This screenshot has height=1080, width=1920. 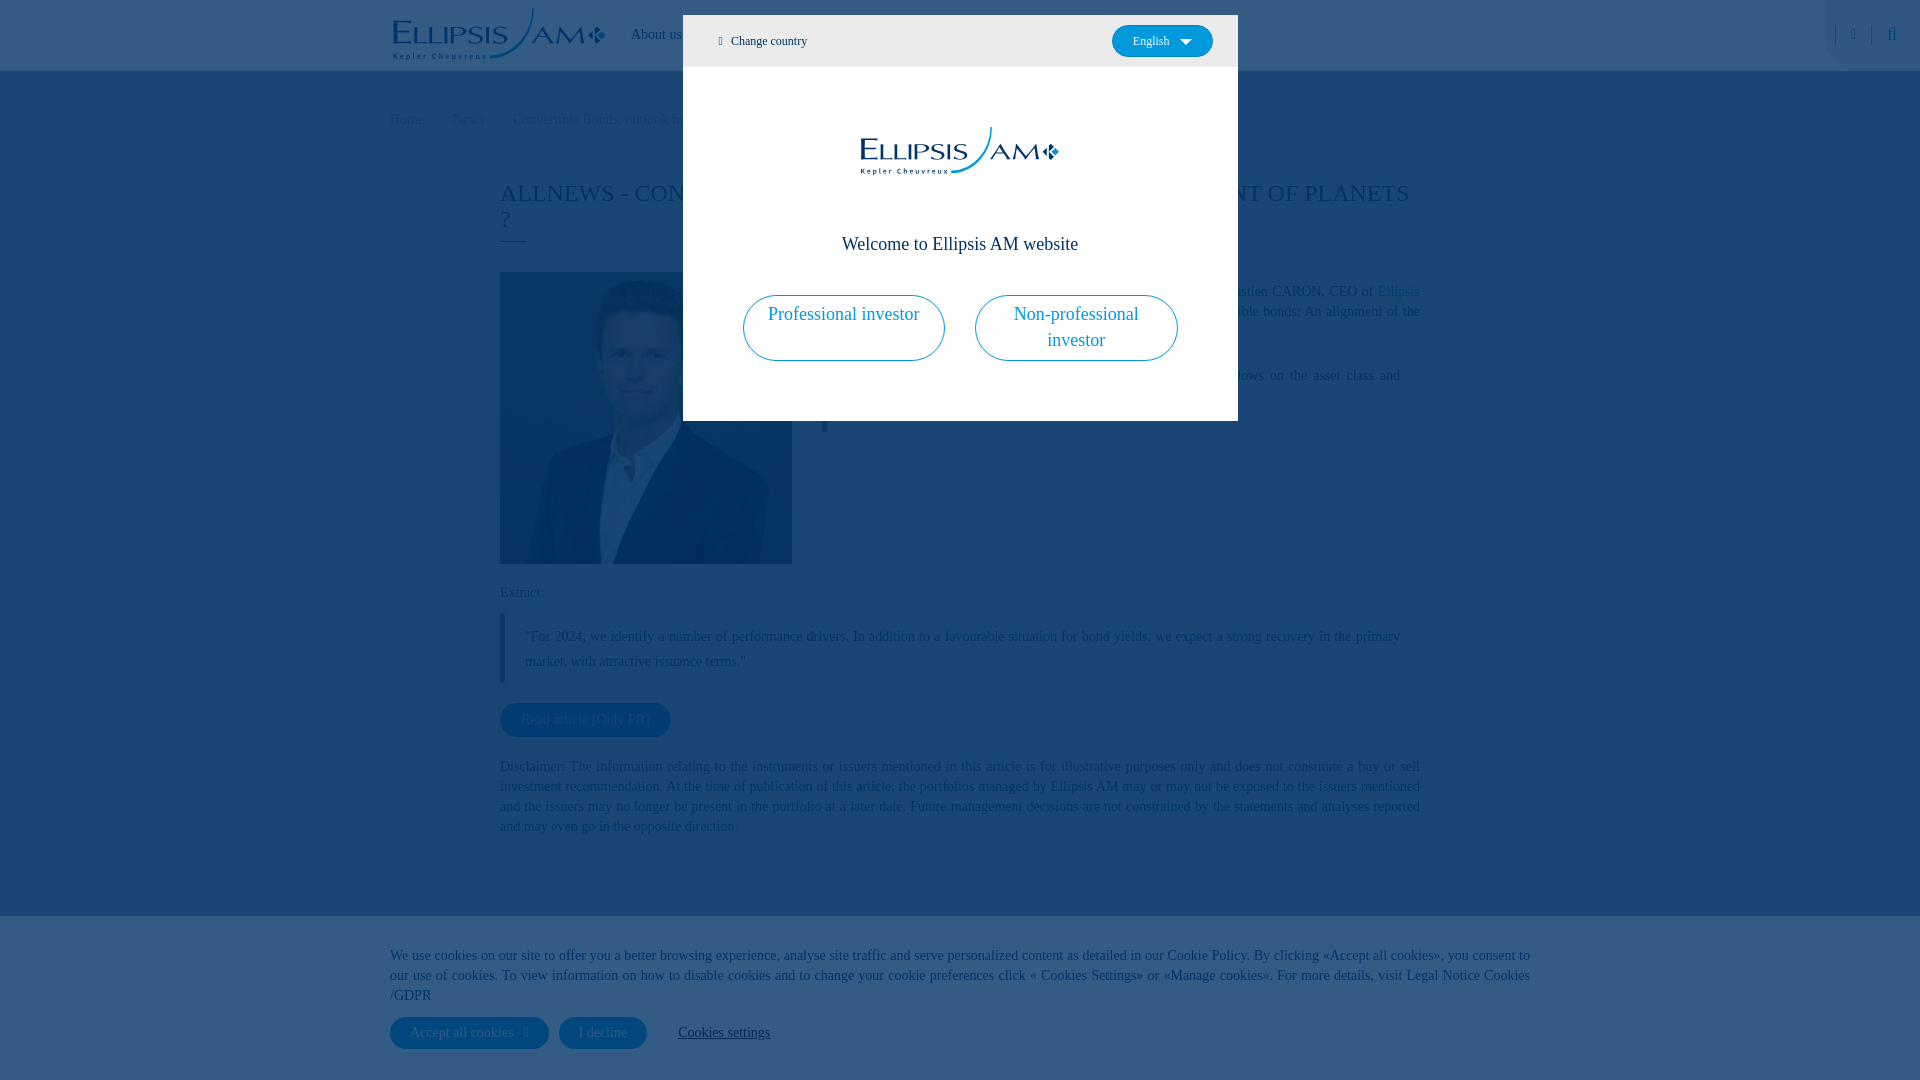 I want to click on Professional investor, so click(x=842, y=326).